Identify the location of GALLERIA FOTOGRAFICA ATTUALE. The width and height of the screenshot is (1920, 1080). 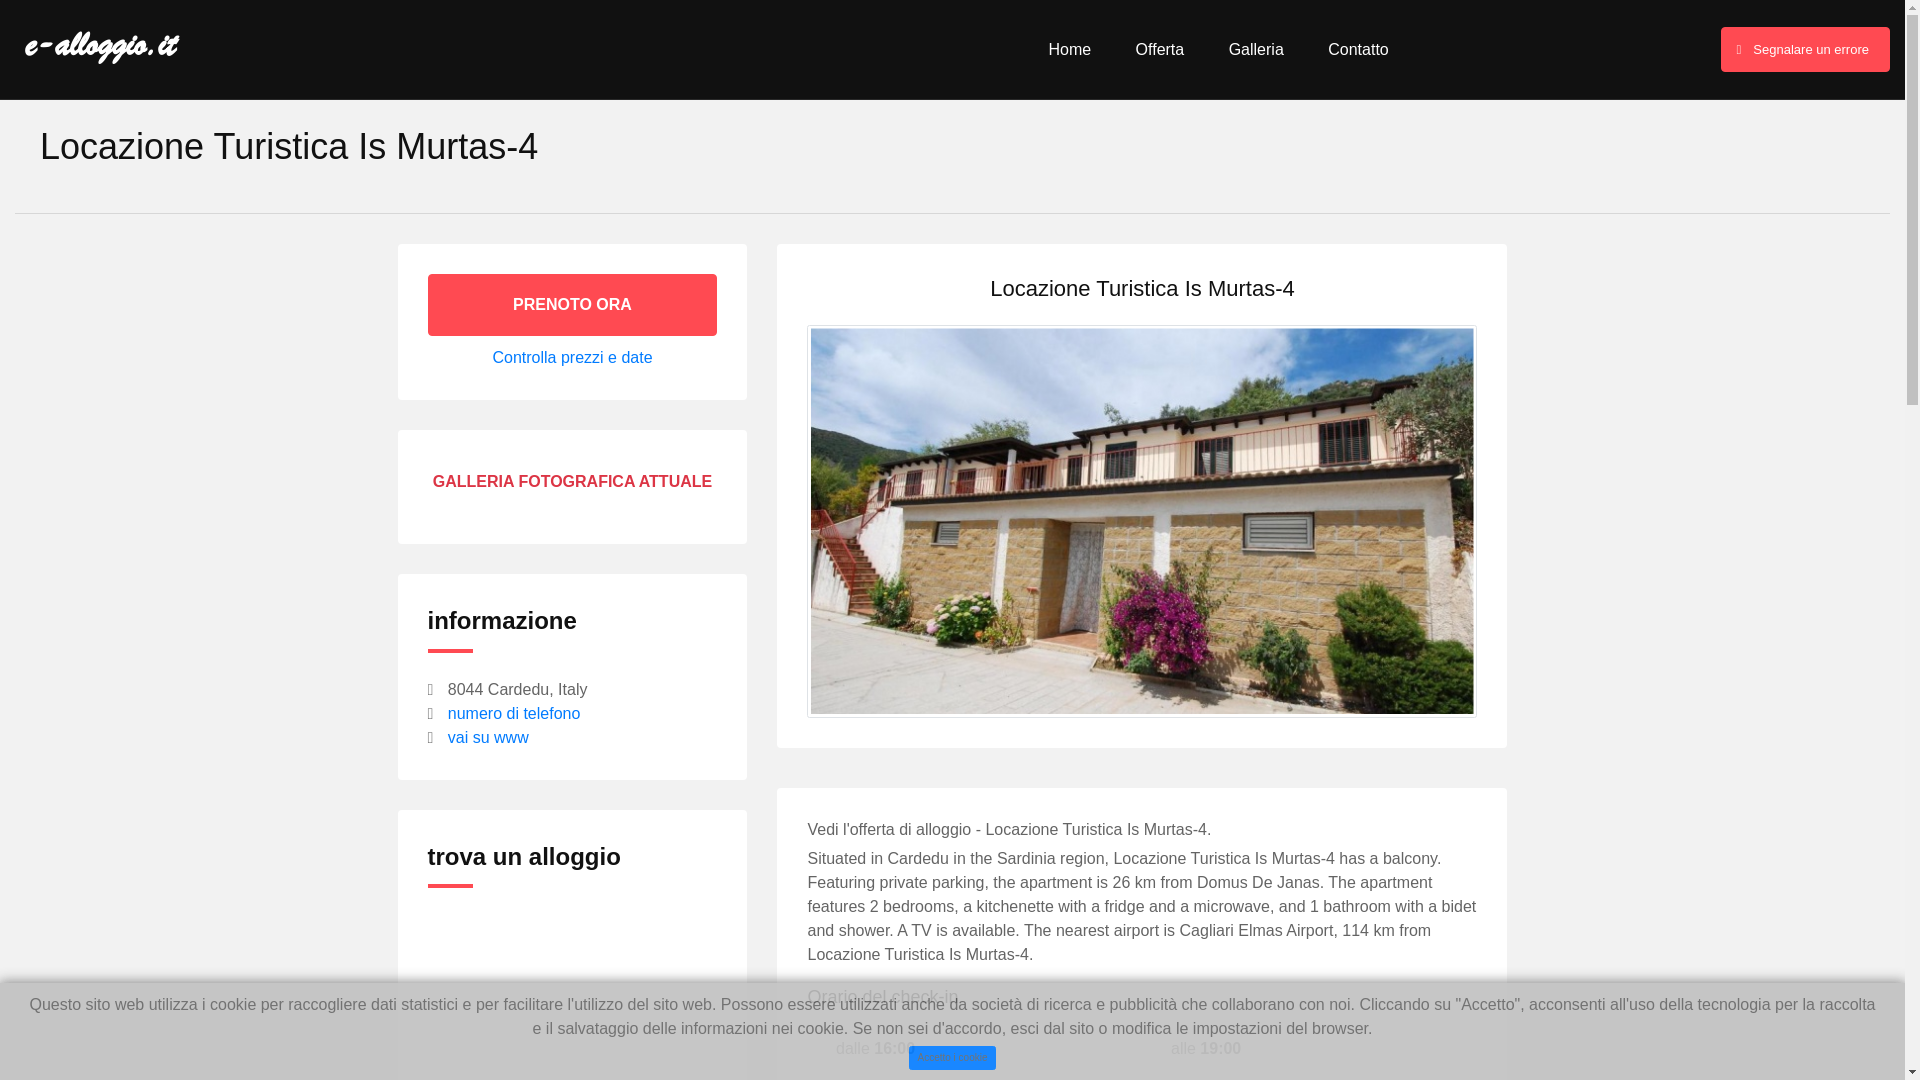
(572, 482).